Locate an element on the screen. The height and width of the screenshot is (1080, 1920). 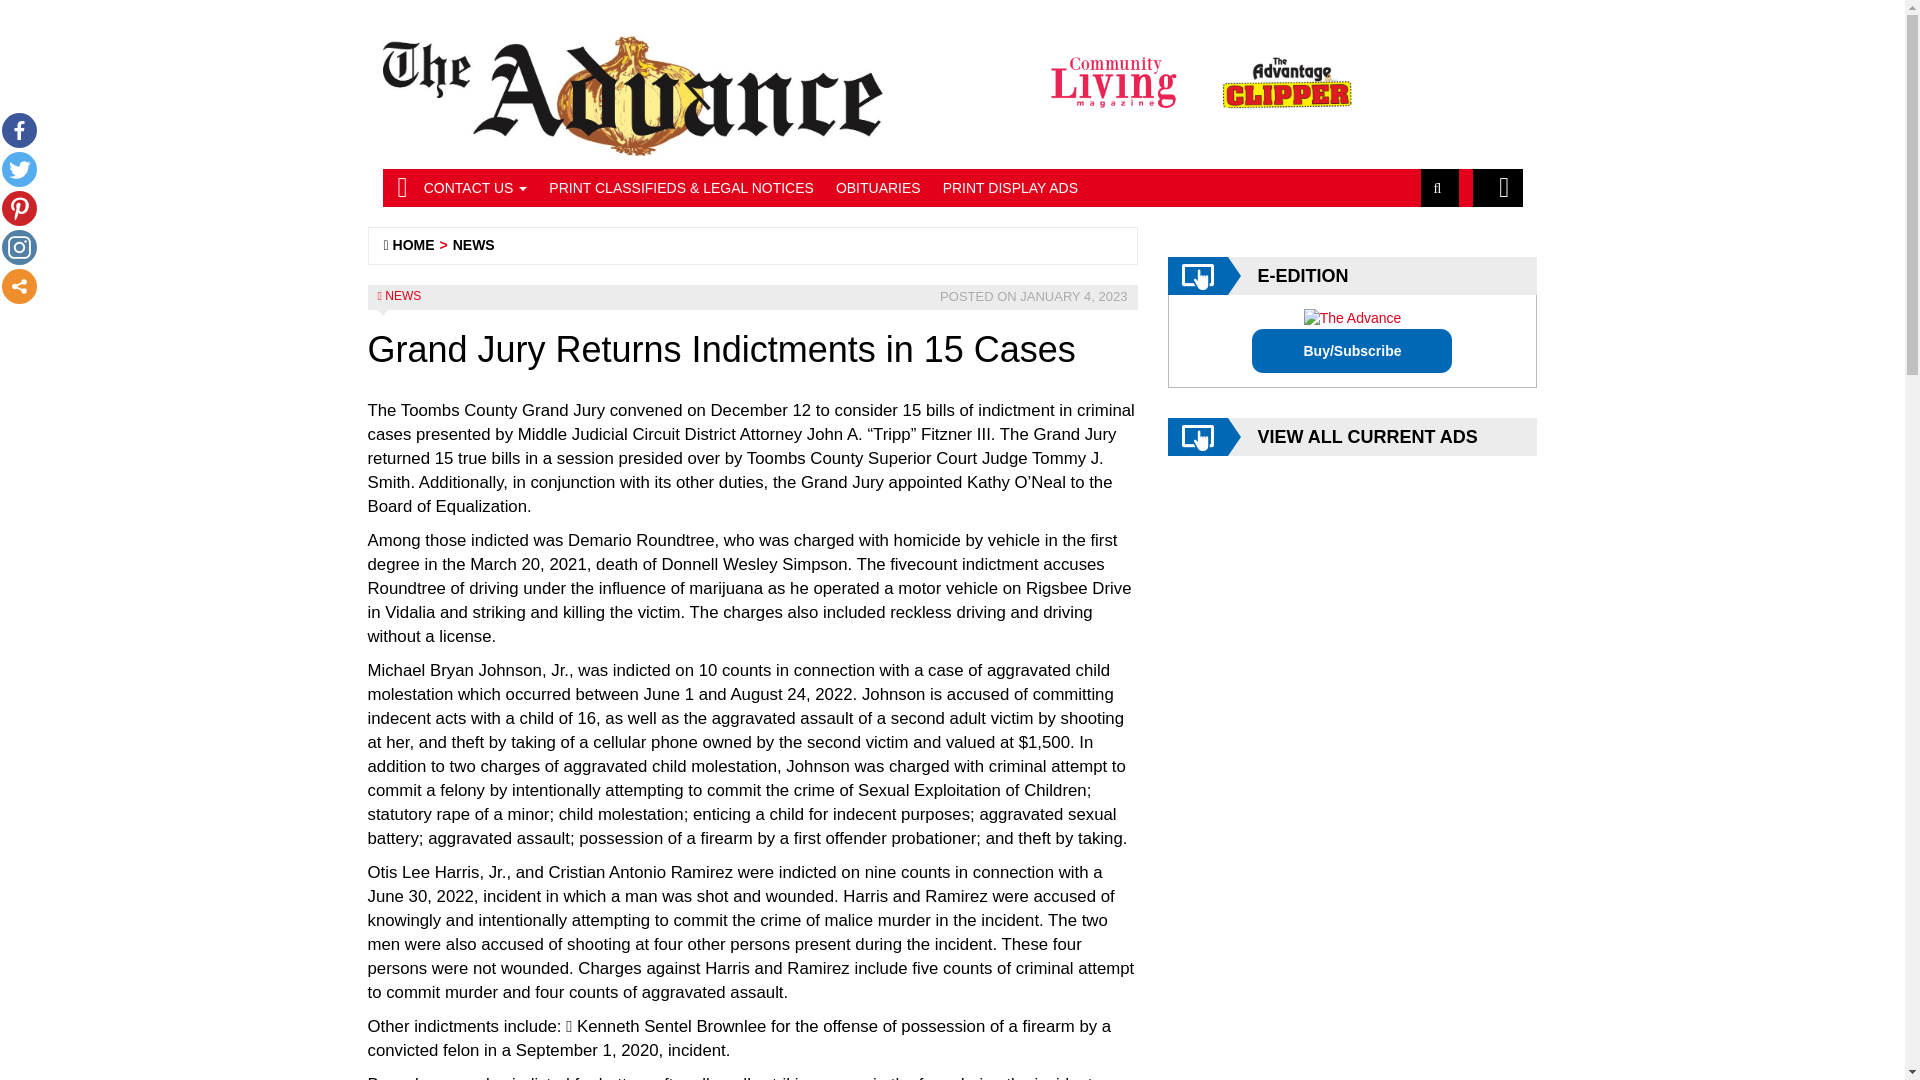
Twitter is located at coordinates (18, 169).